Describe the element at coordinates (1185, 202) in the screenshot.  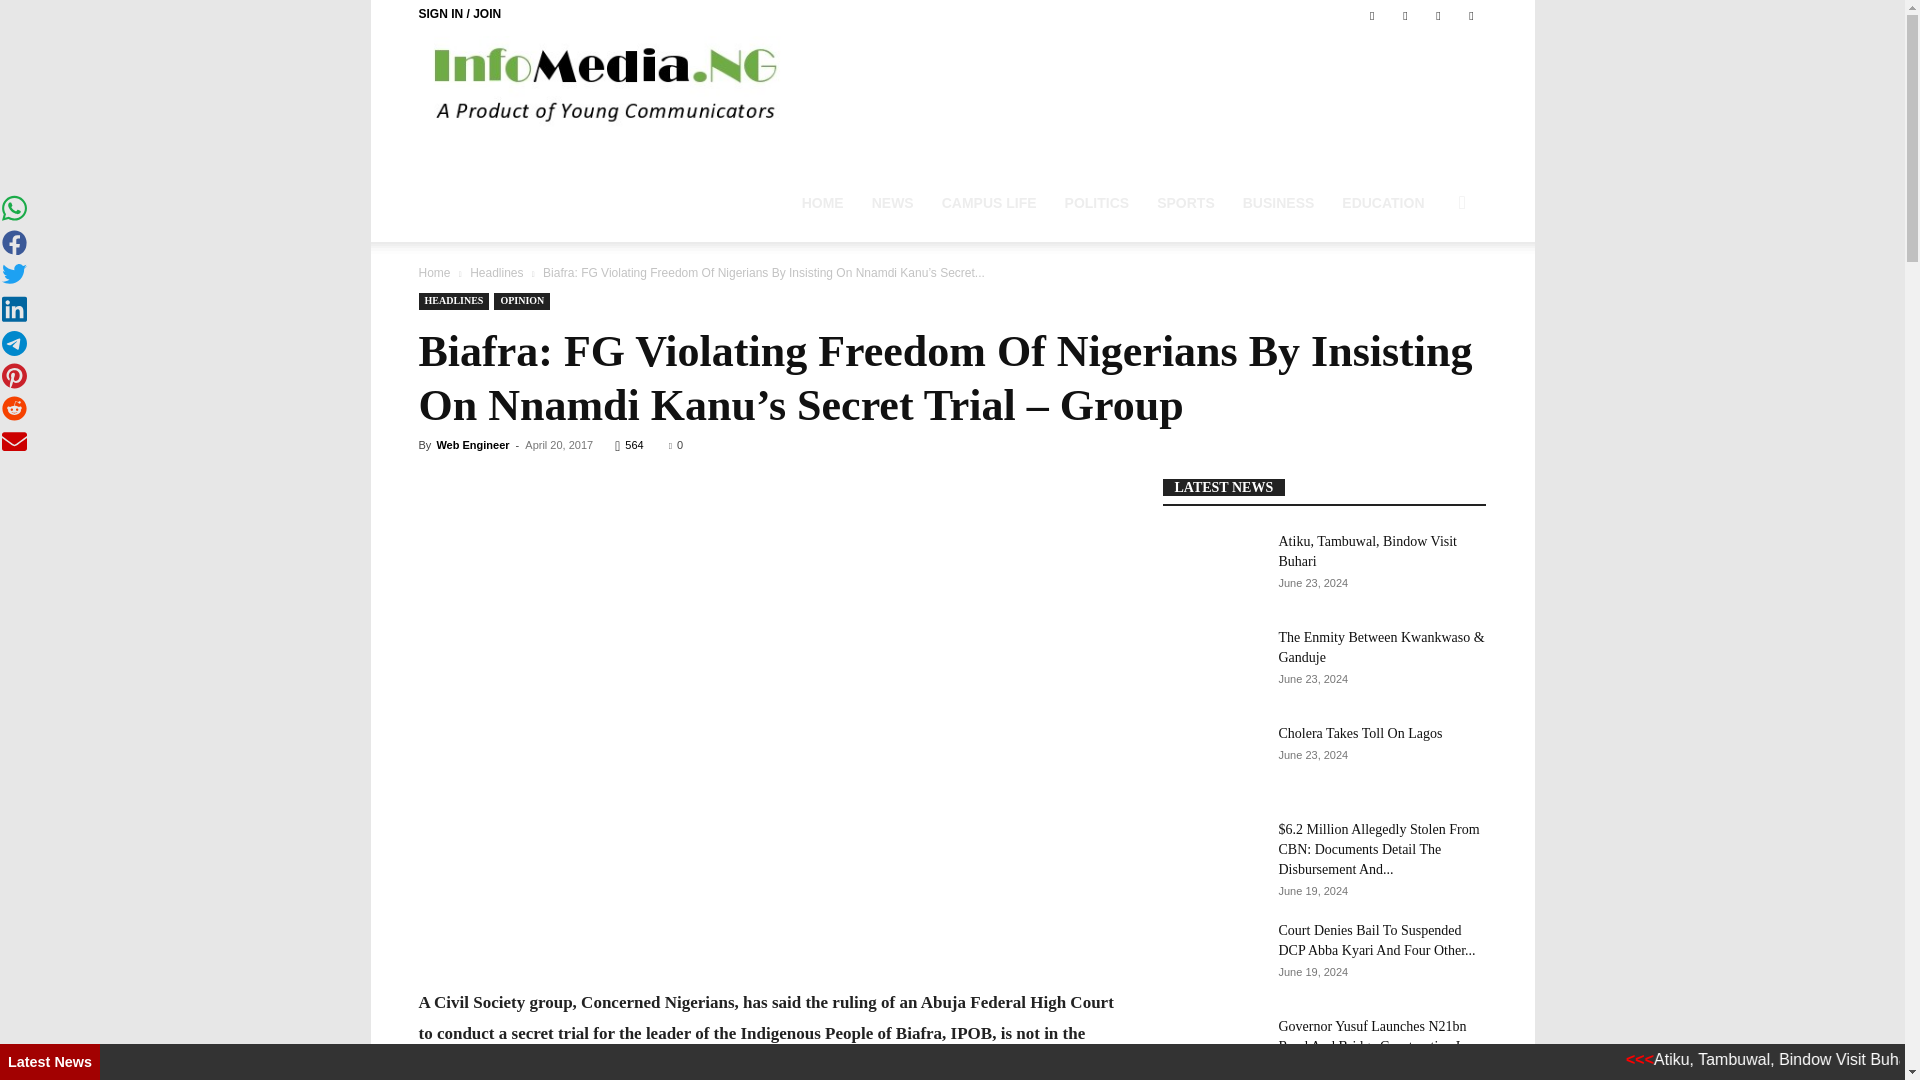
I see `SPORTS` at that location.